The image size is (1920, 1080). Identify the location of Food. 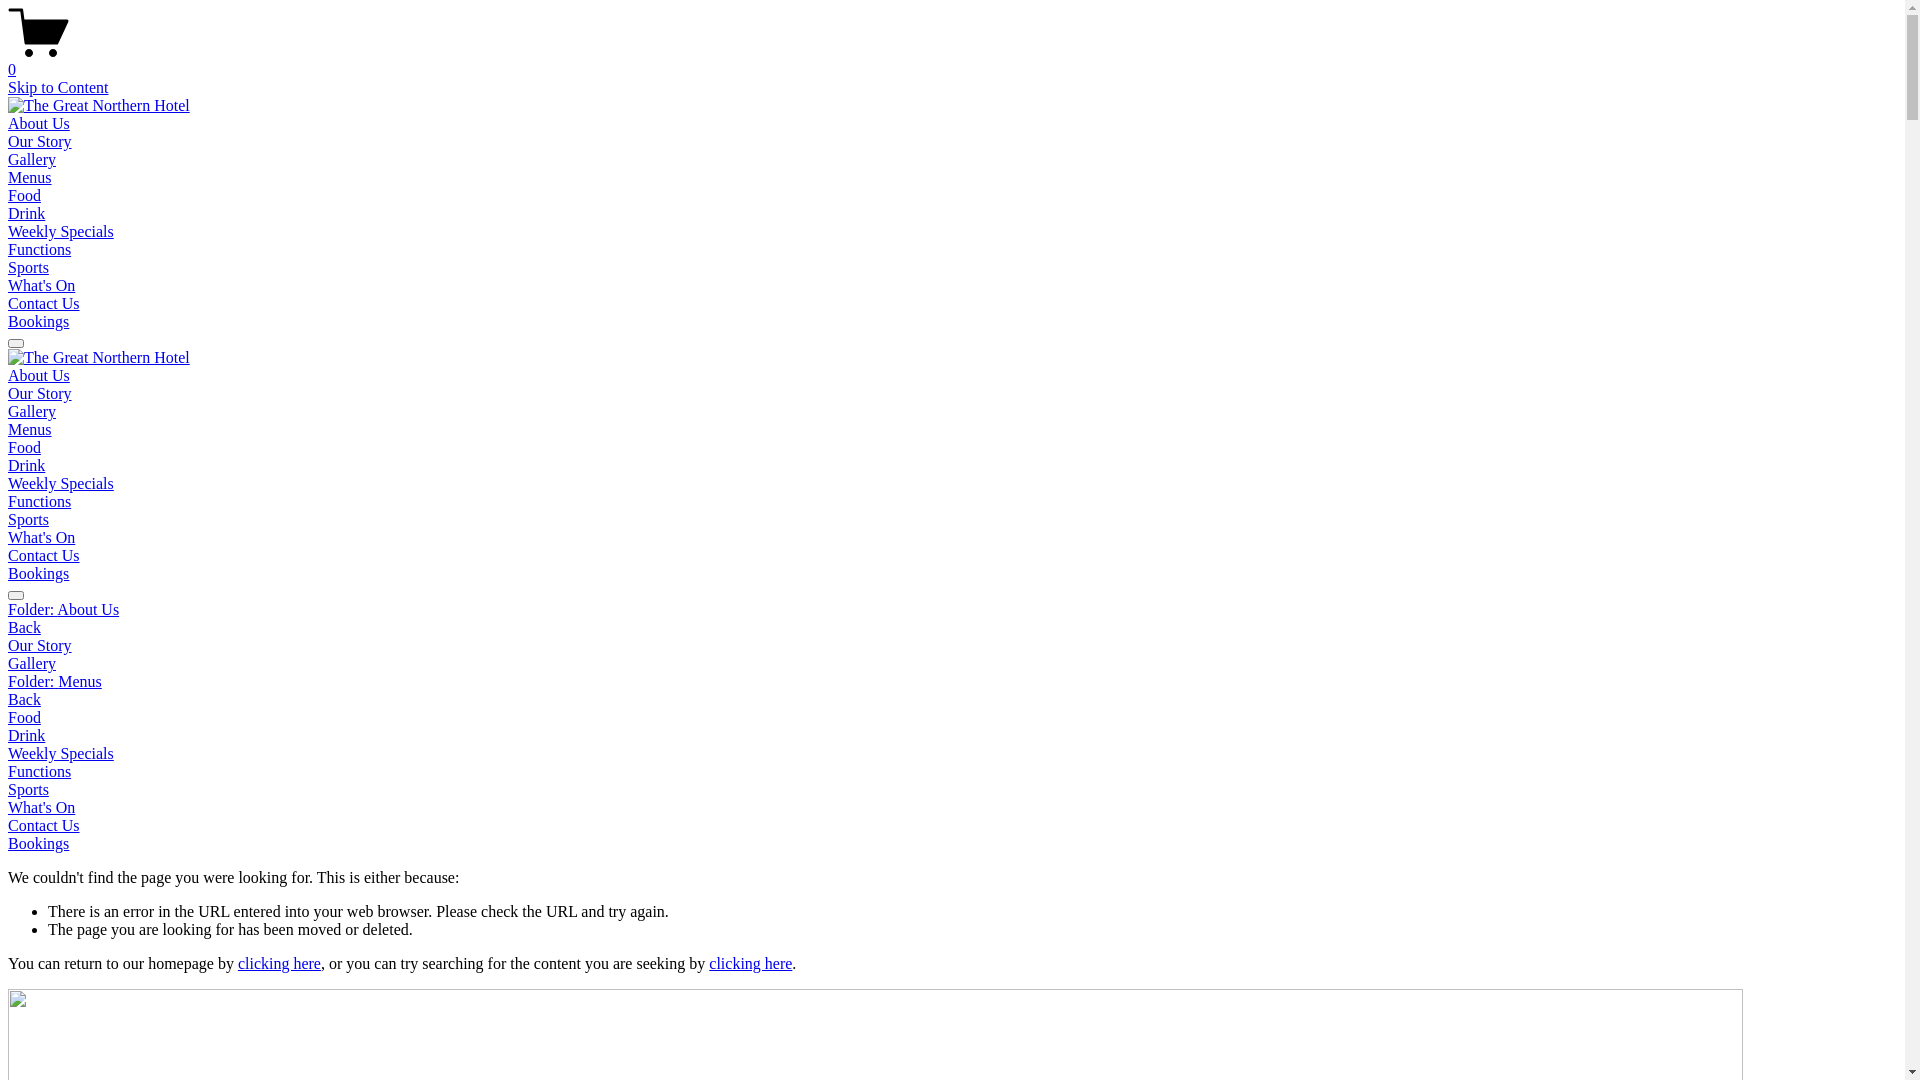
(24, 448).